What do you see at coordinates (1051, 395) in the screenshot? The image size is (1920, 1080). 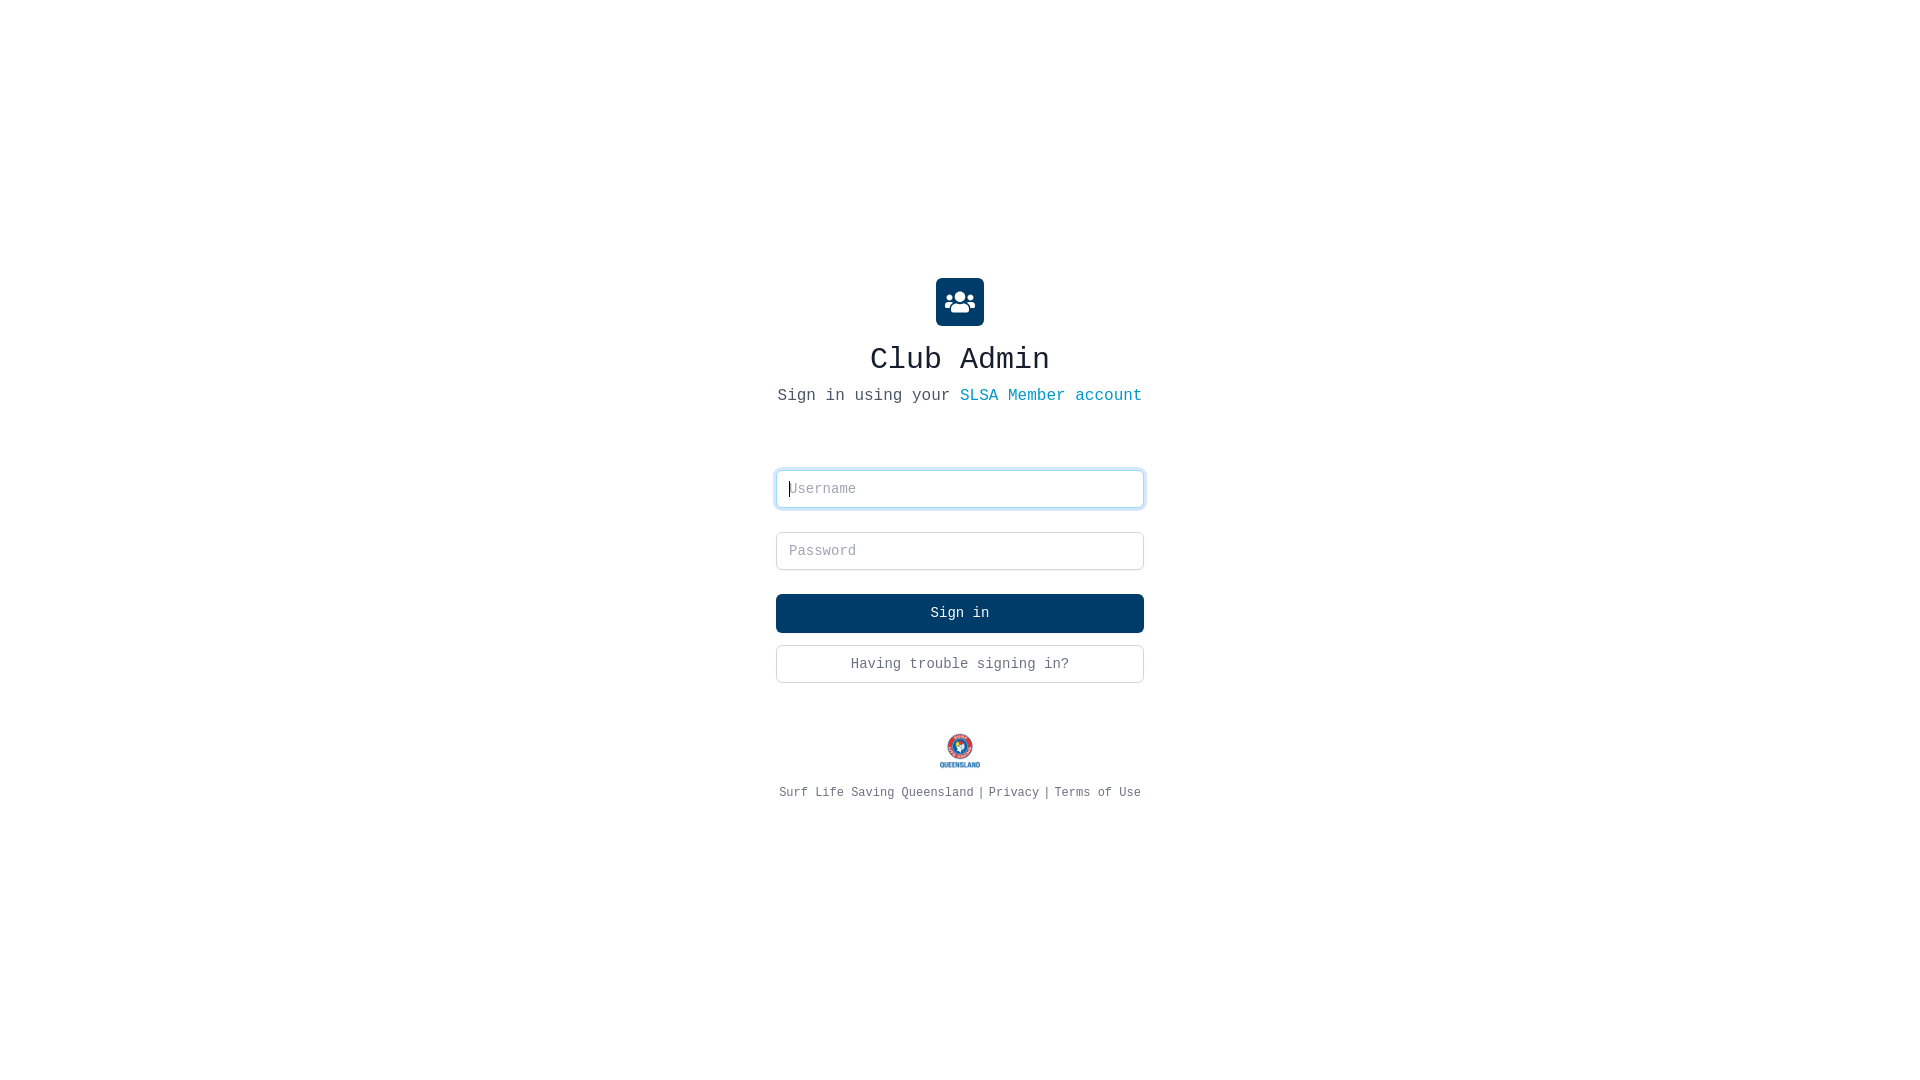 I see `SLSA Member account` at bounding box center [1051, 395].